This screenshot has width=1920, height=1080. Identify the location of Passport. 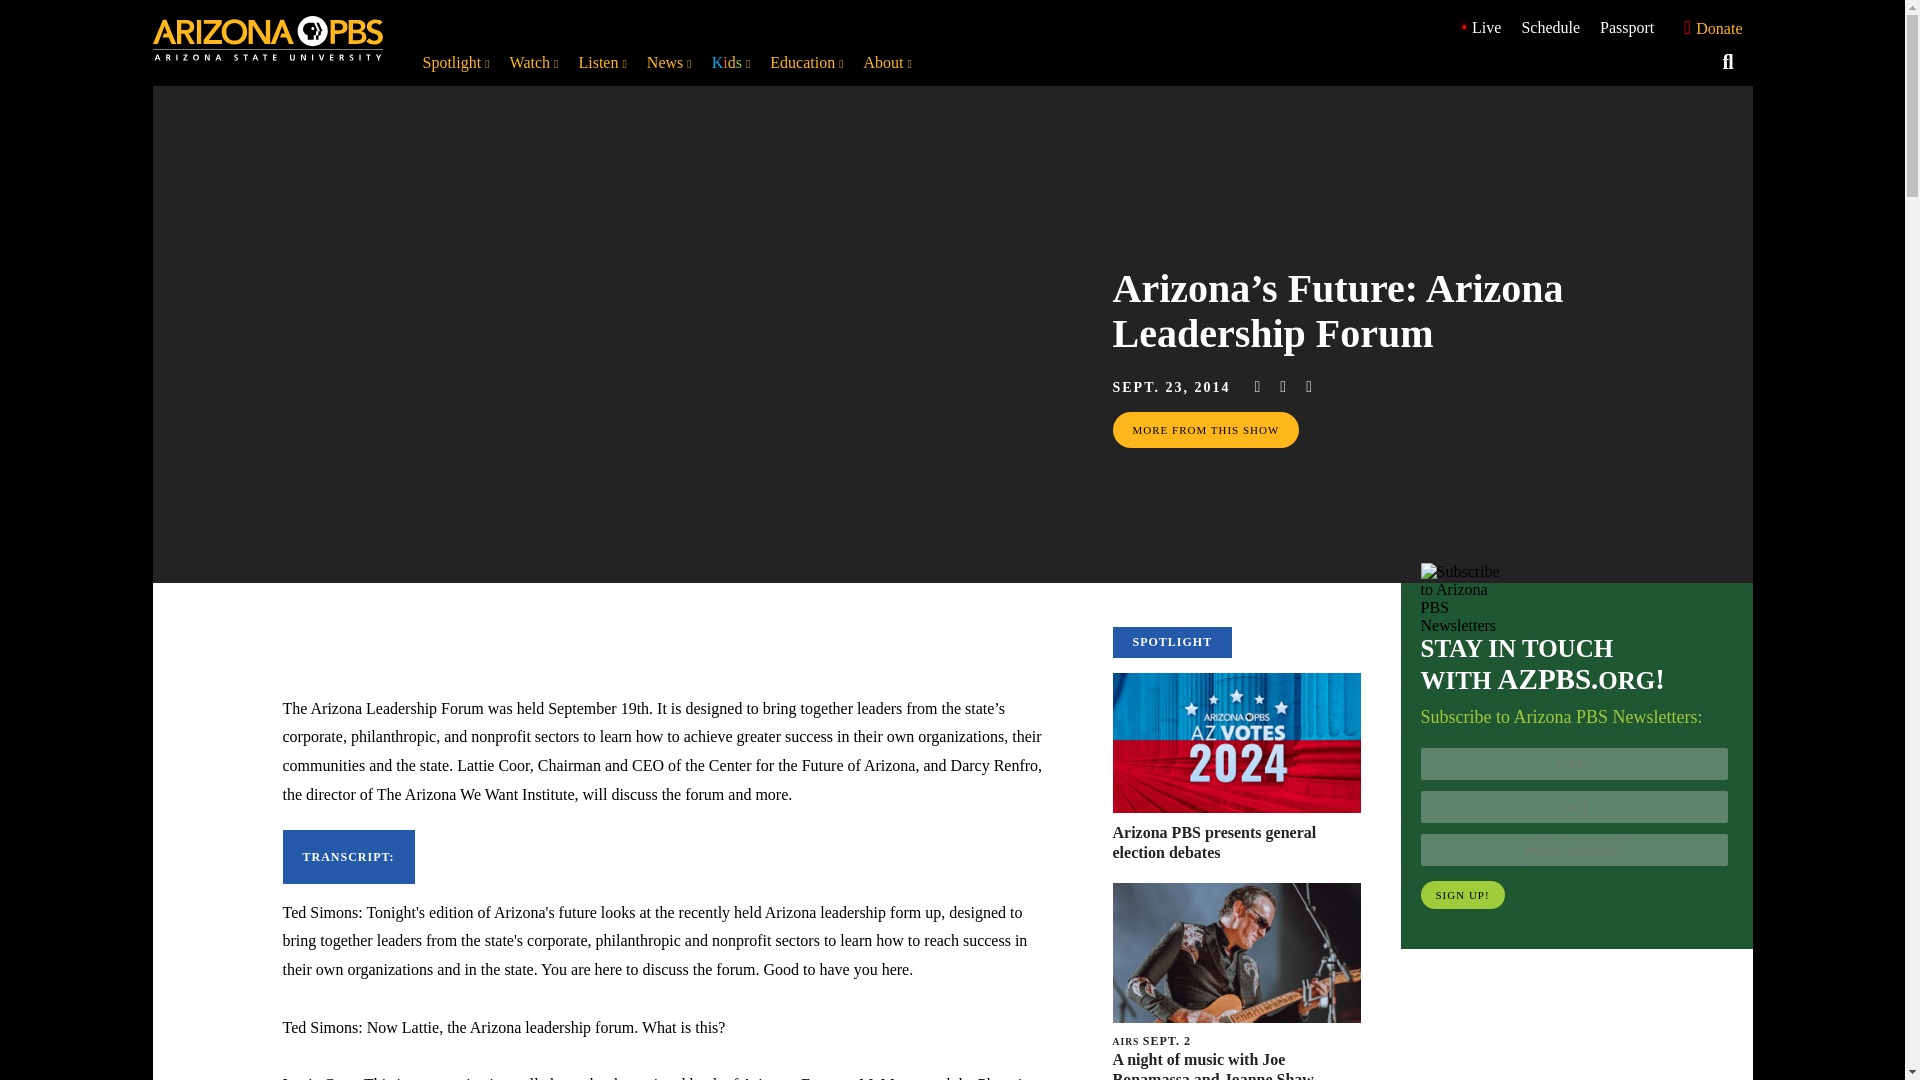
(1626, 27).